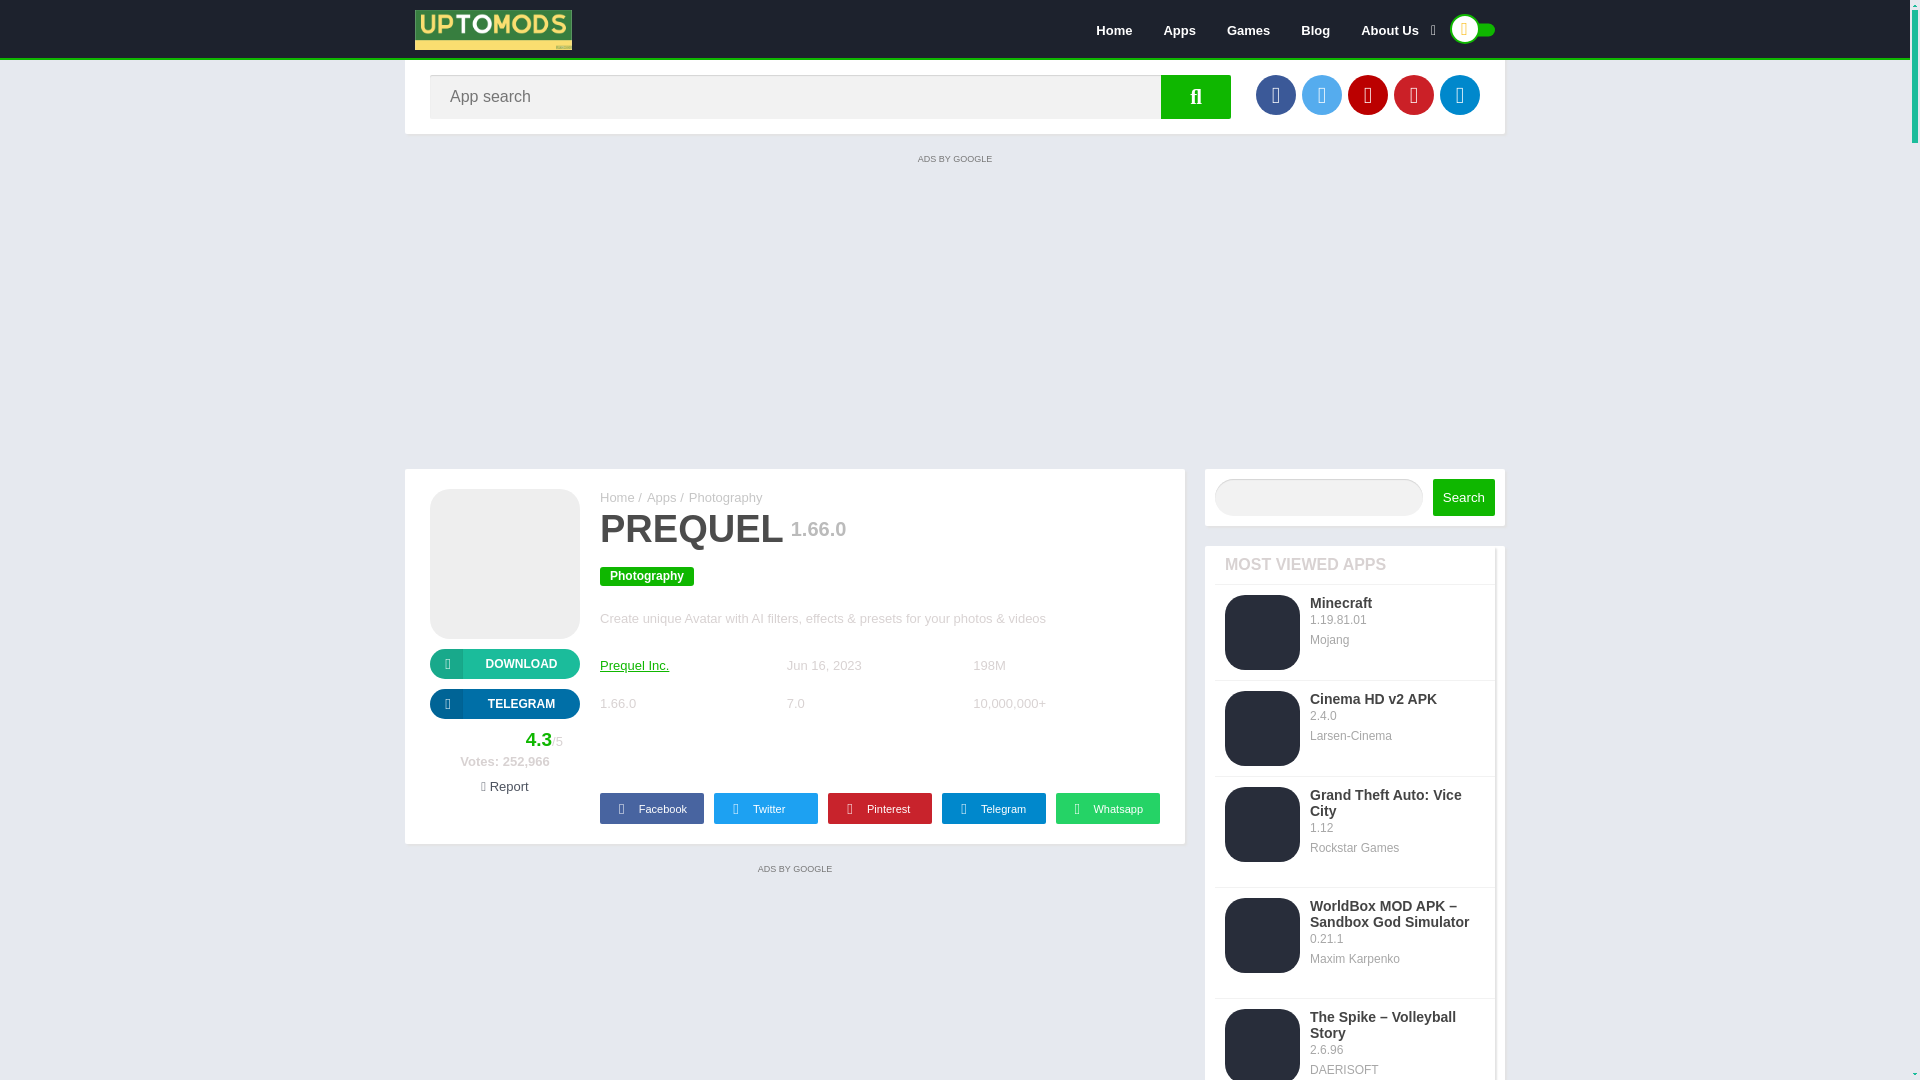  I want to click on Photography, so click(646, 576).